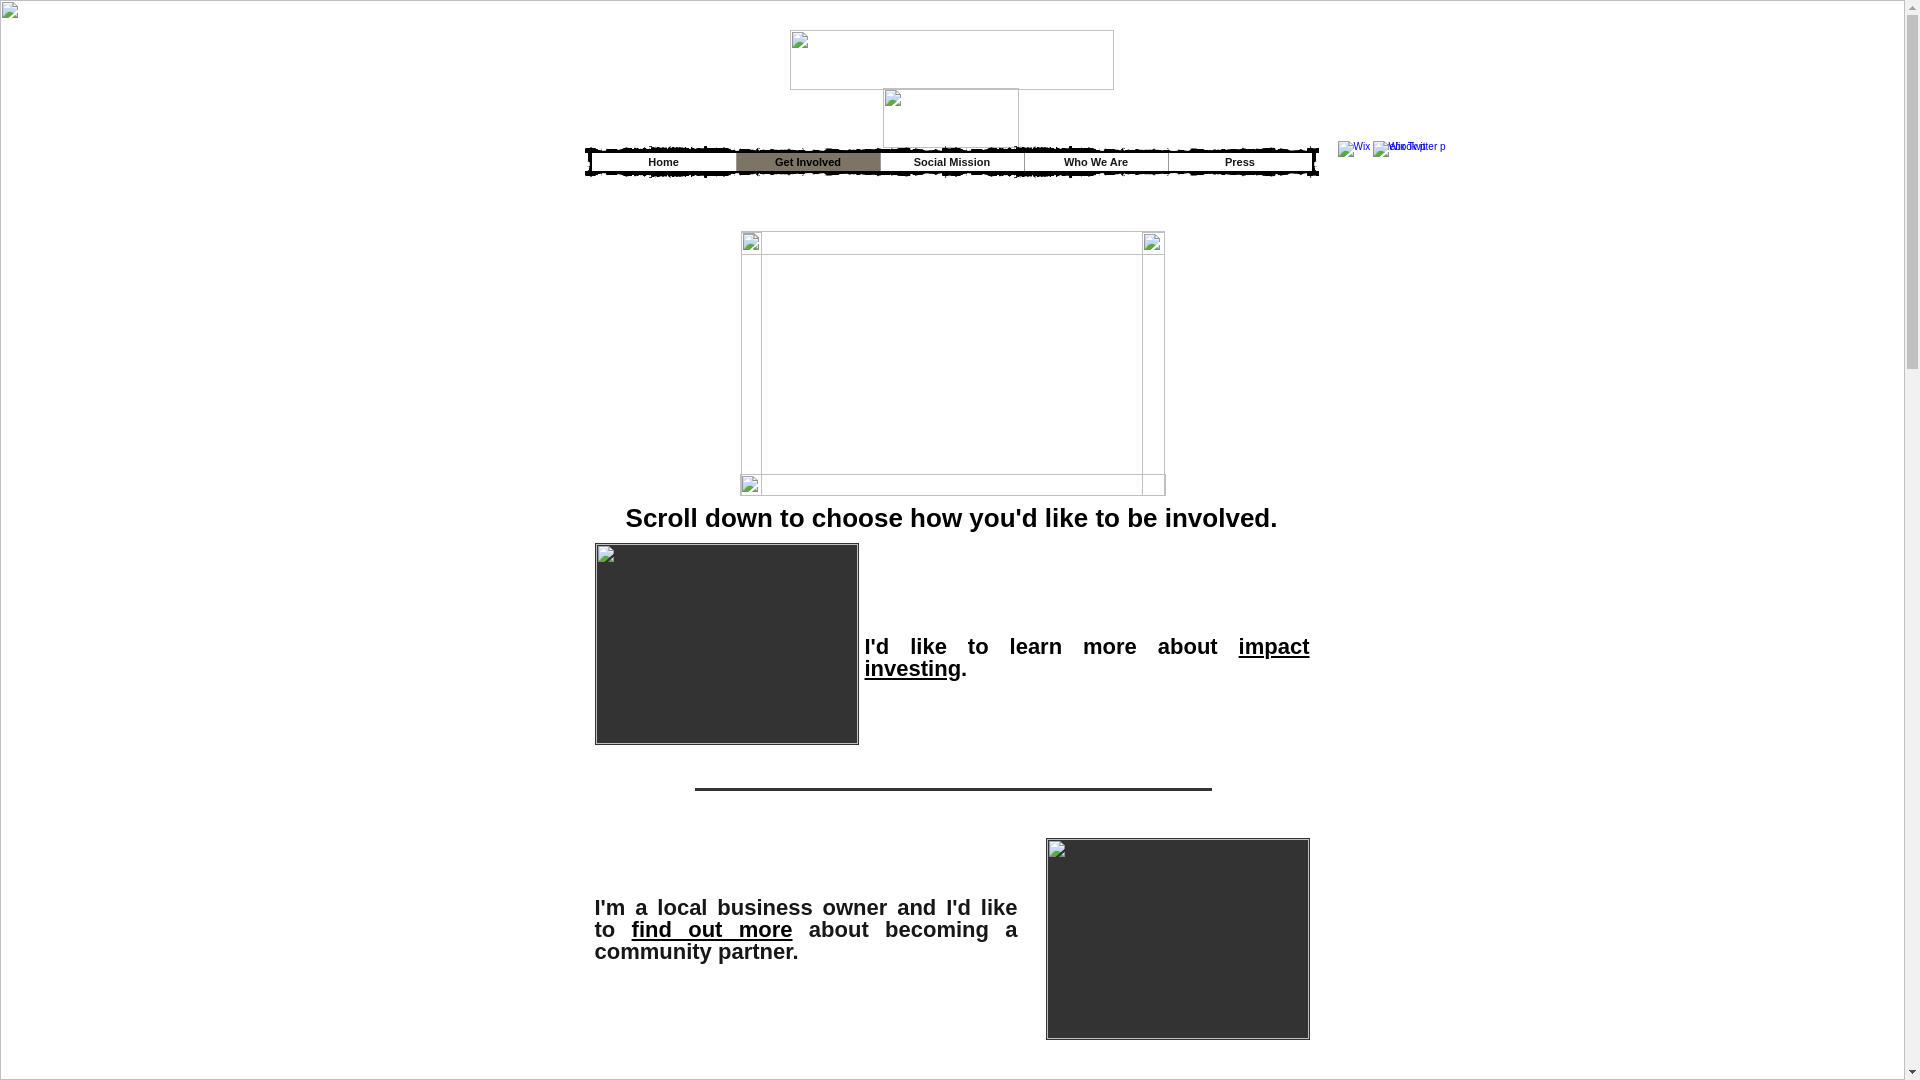 This screenshot has height=1080, width=1920. What do you see at coordinates (1095, 162) in the screenshot?
I see `Who We Are` at bounding box center [1095, 162].